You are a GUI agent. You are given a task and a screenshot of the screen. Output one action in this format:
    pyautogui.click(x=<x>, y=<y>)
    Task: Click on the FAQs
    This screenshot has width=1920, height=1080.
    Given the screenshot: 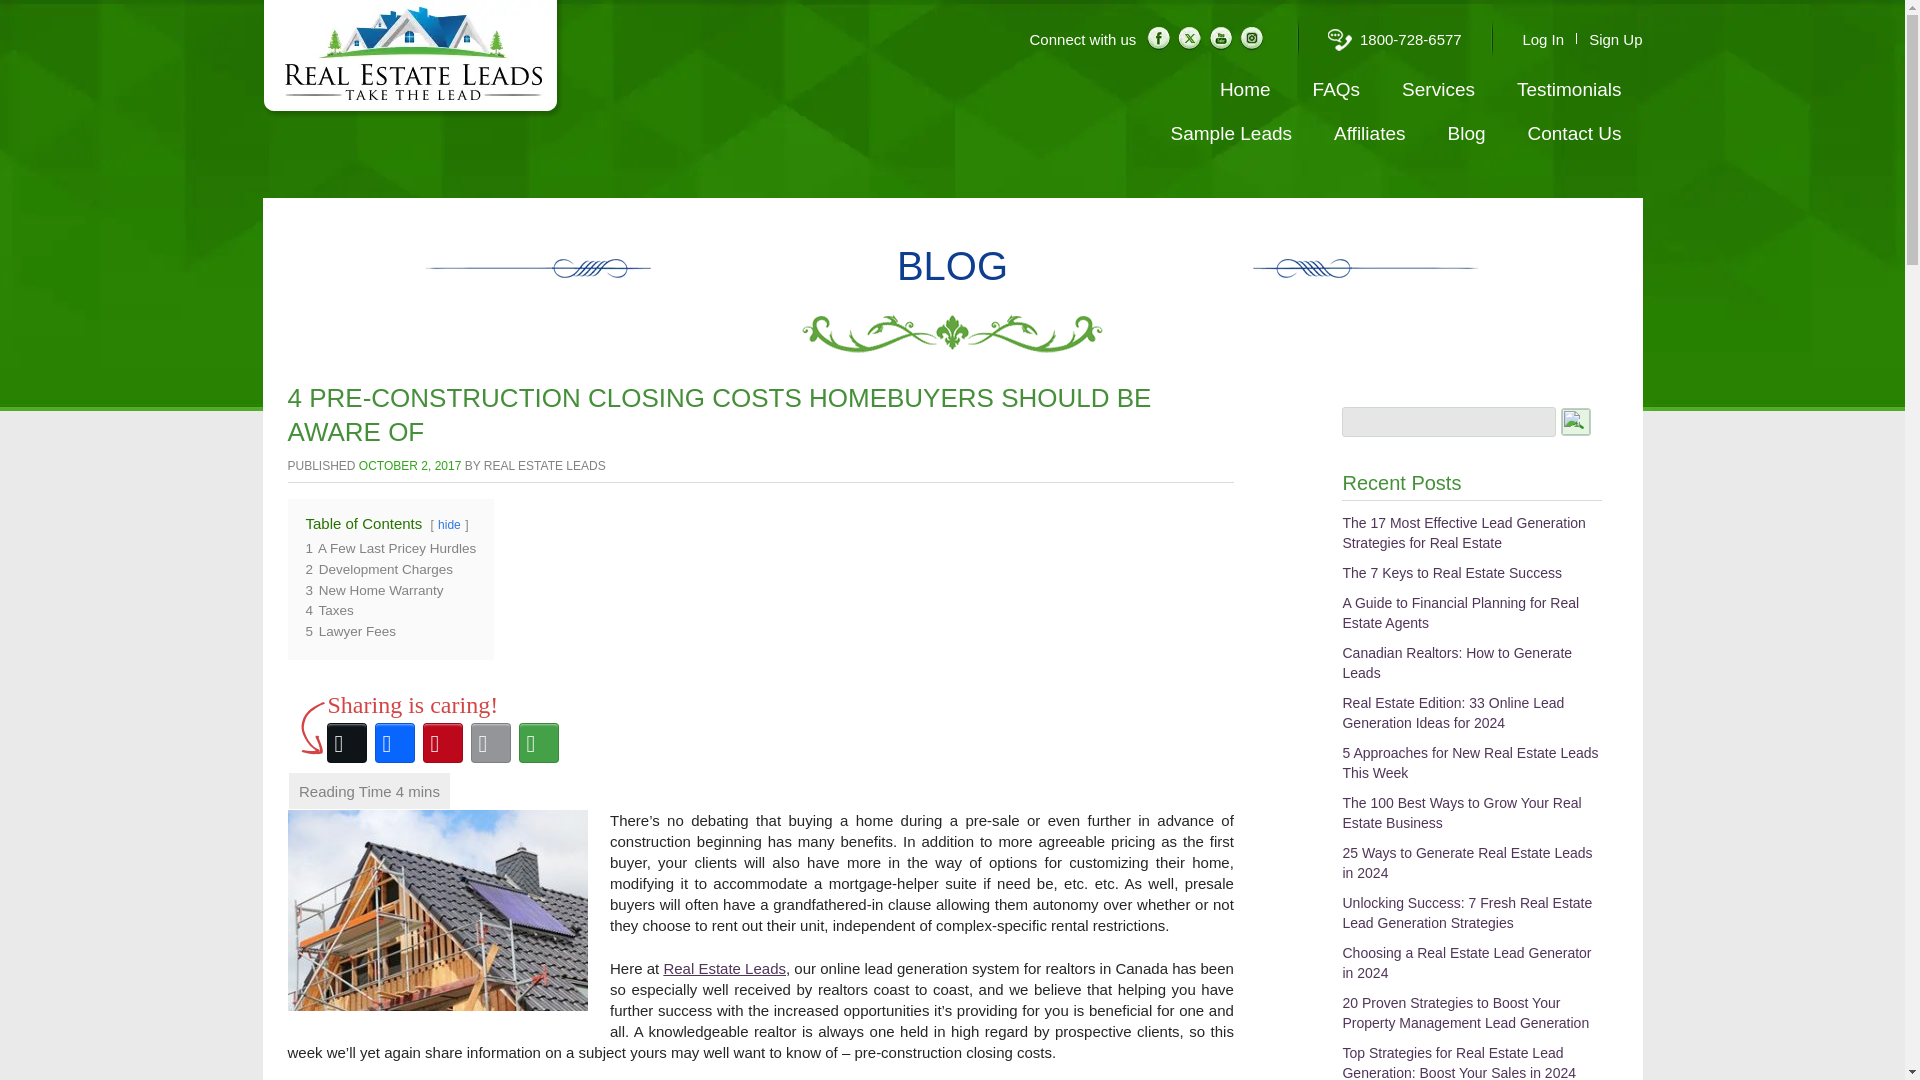 What is the action you would take?
    pyautogui.click(x=1336, y=90)
    